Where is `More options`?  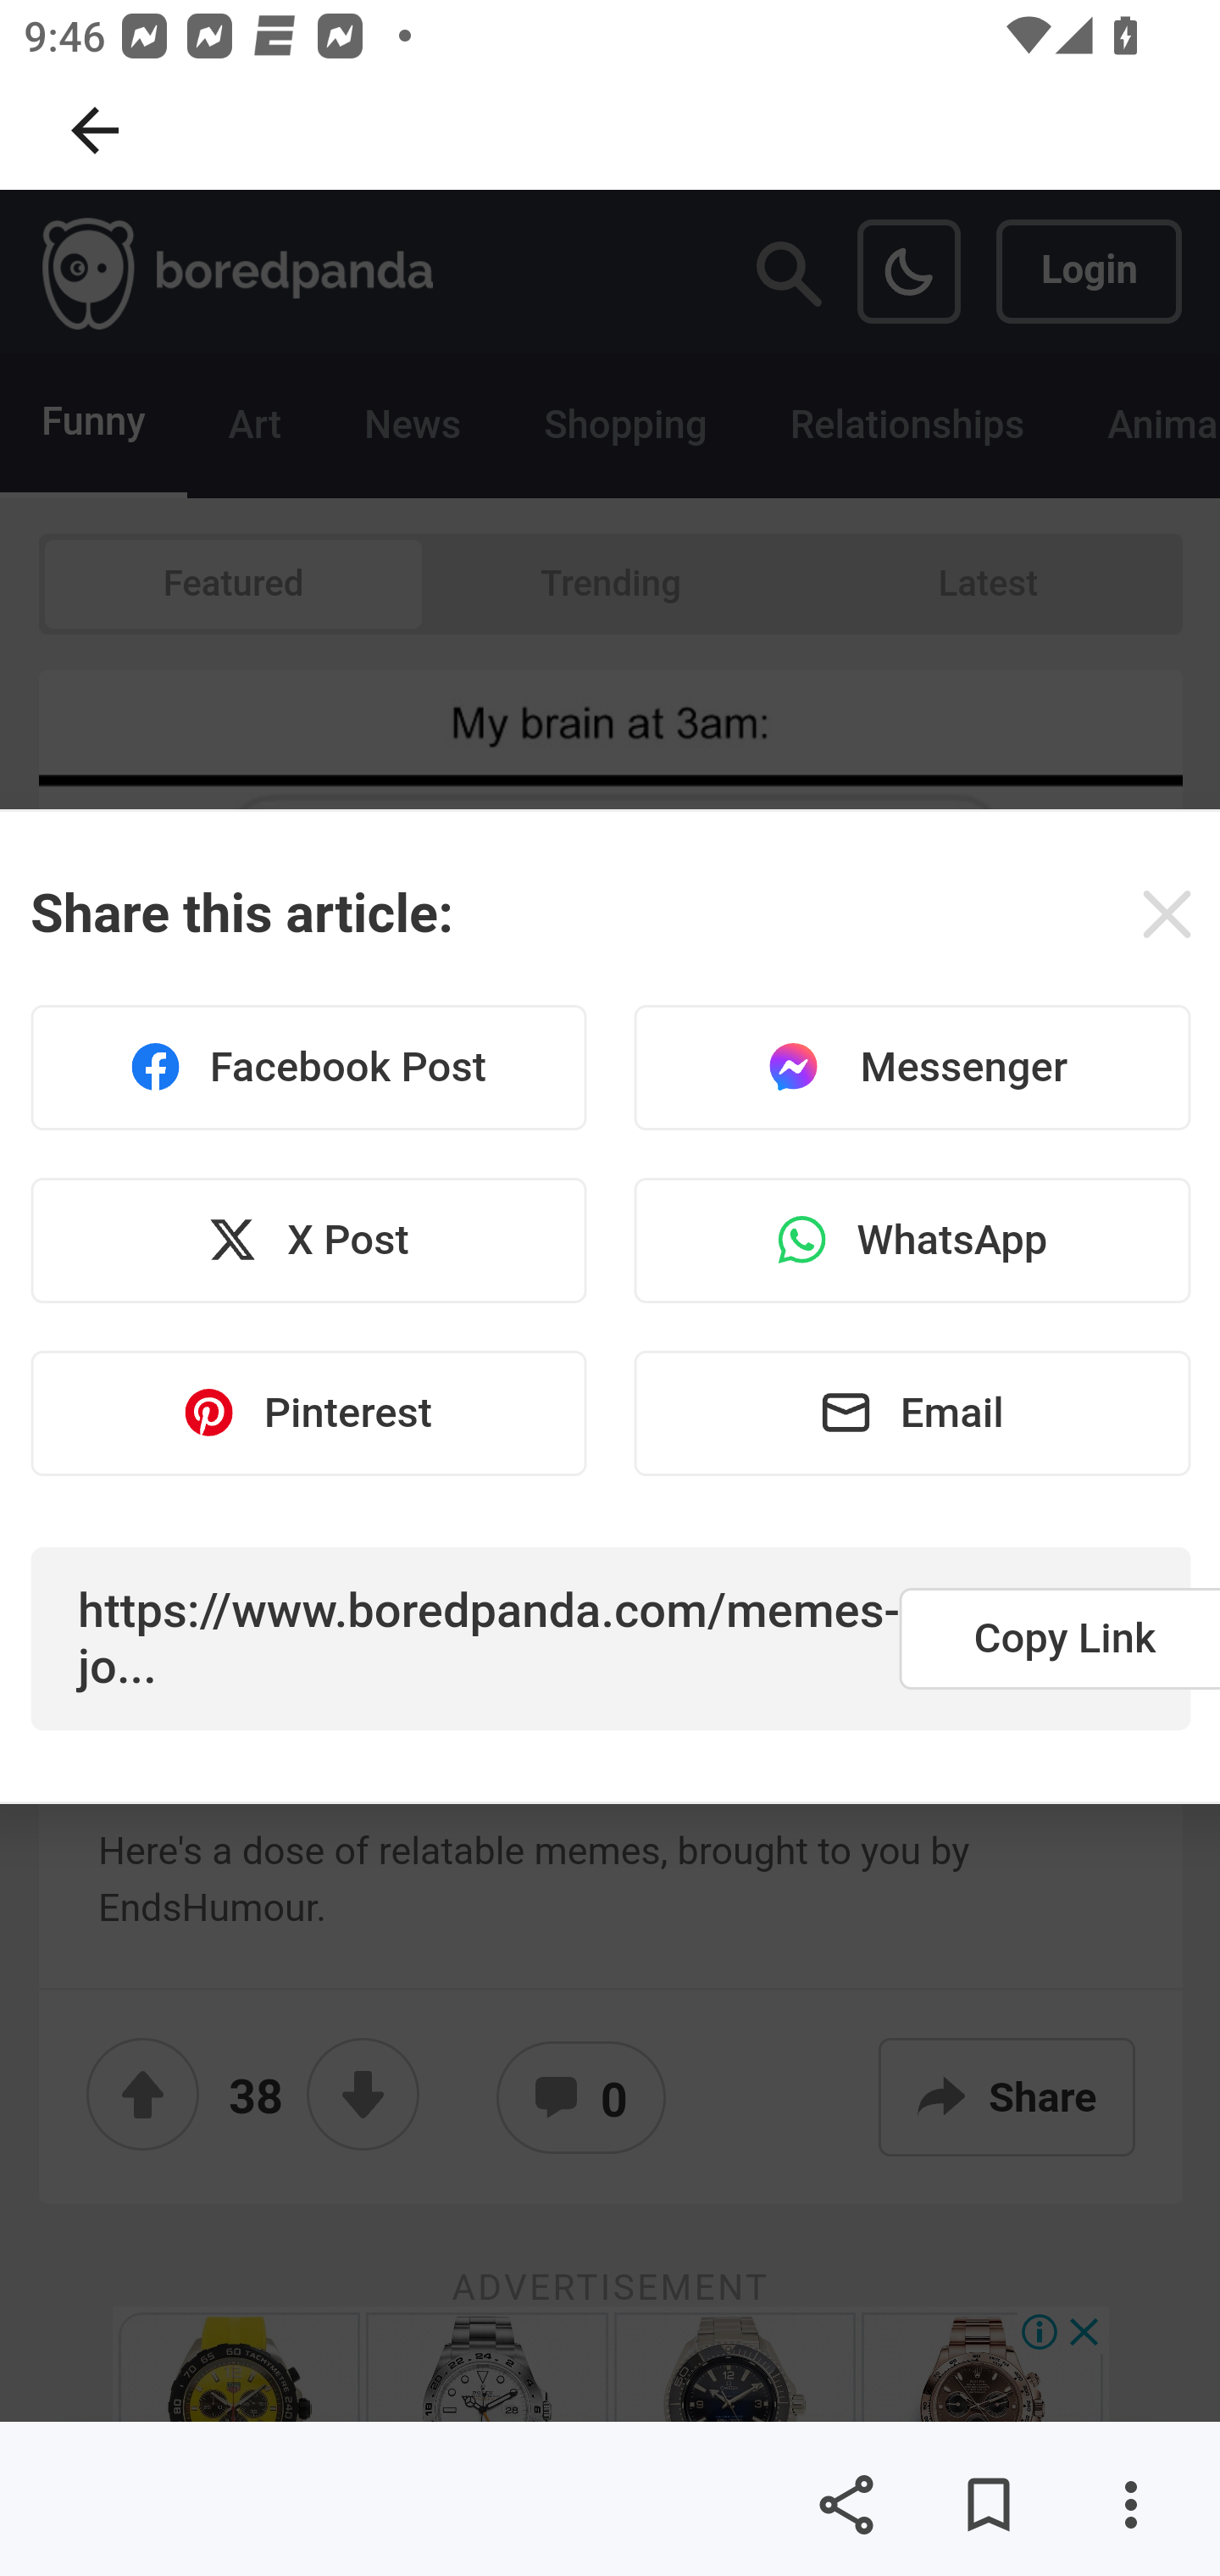 More options is located at coordinates (1130, 2505).